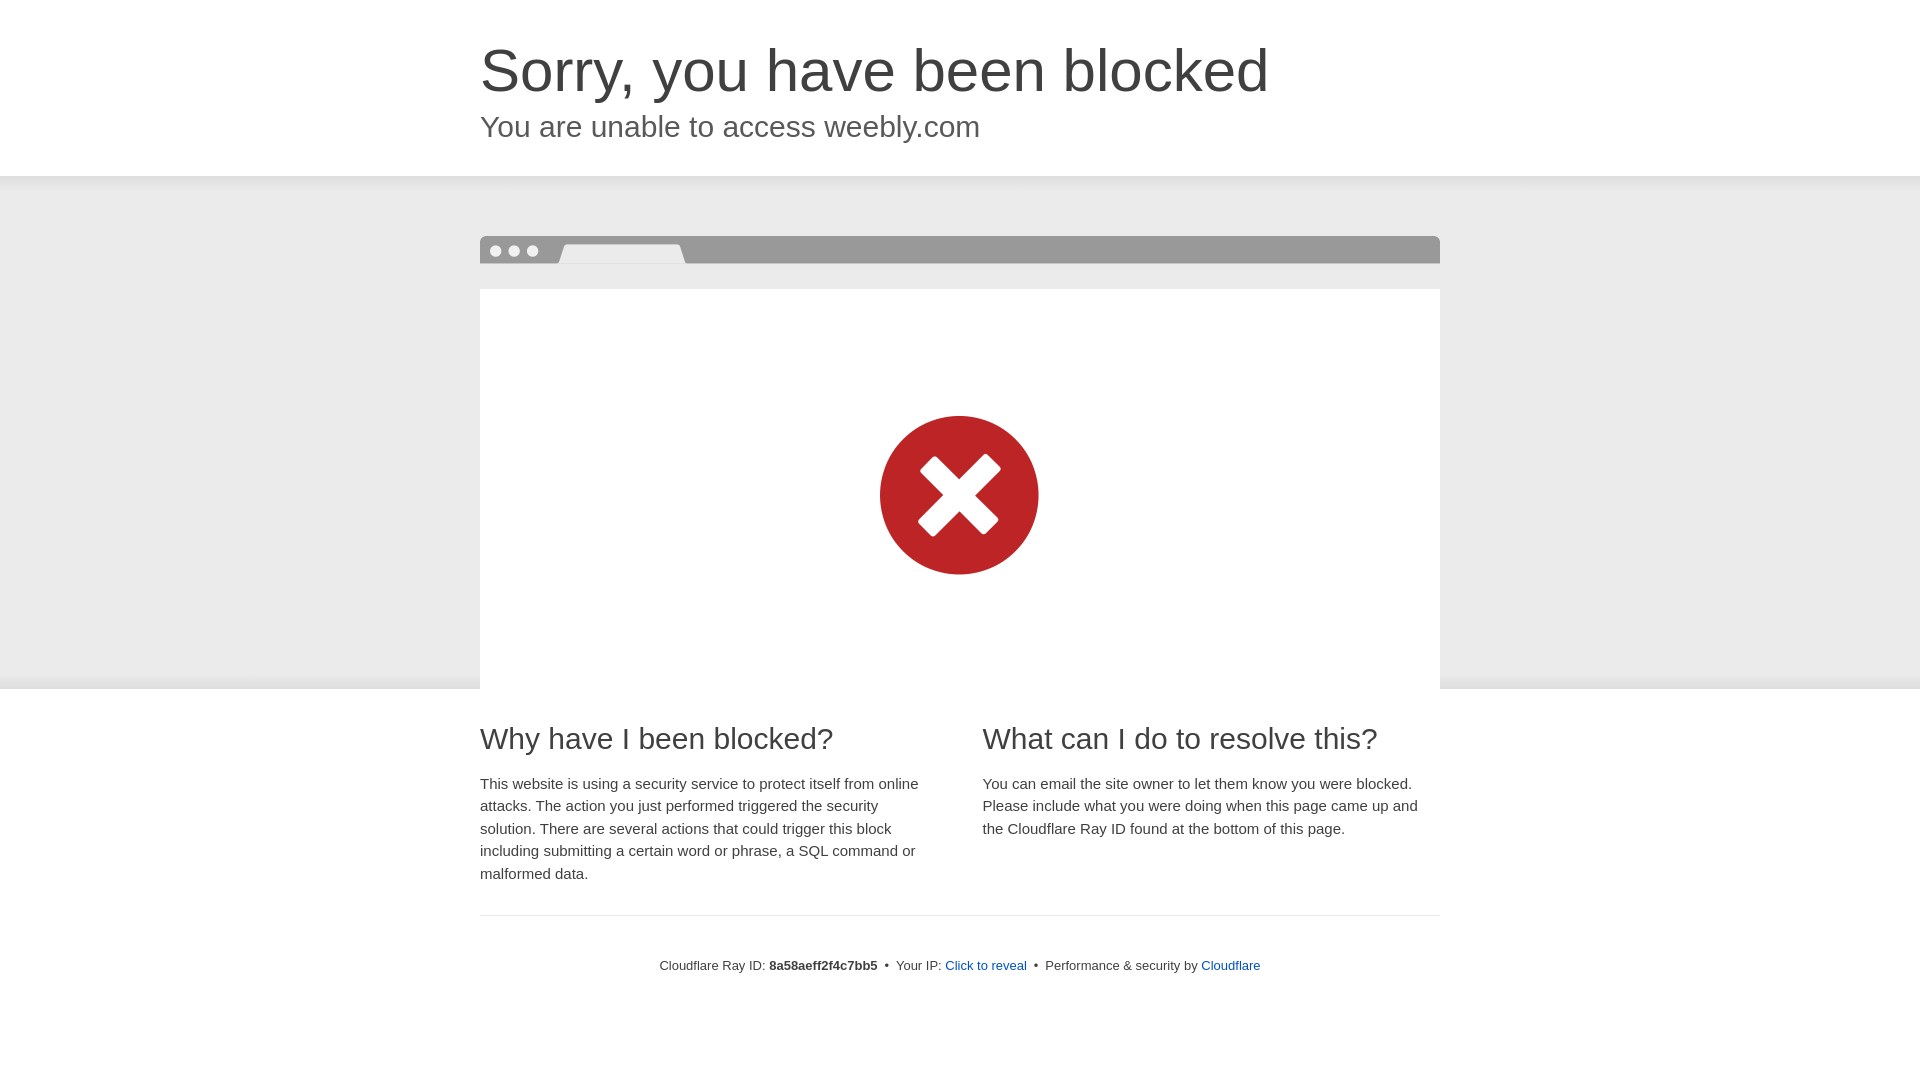  I want to click on Cloudflare, so click(1230, 965).